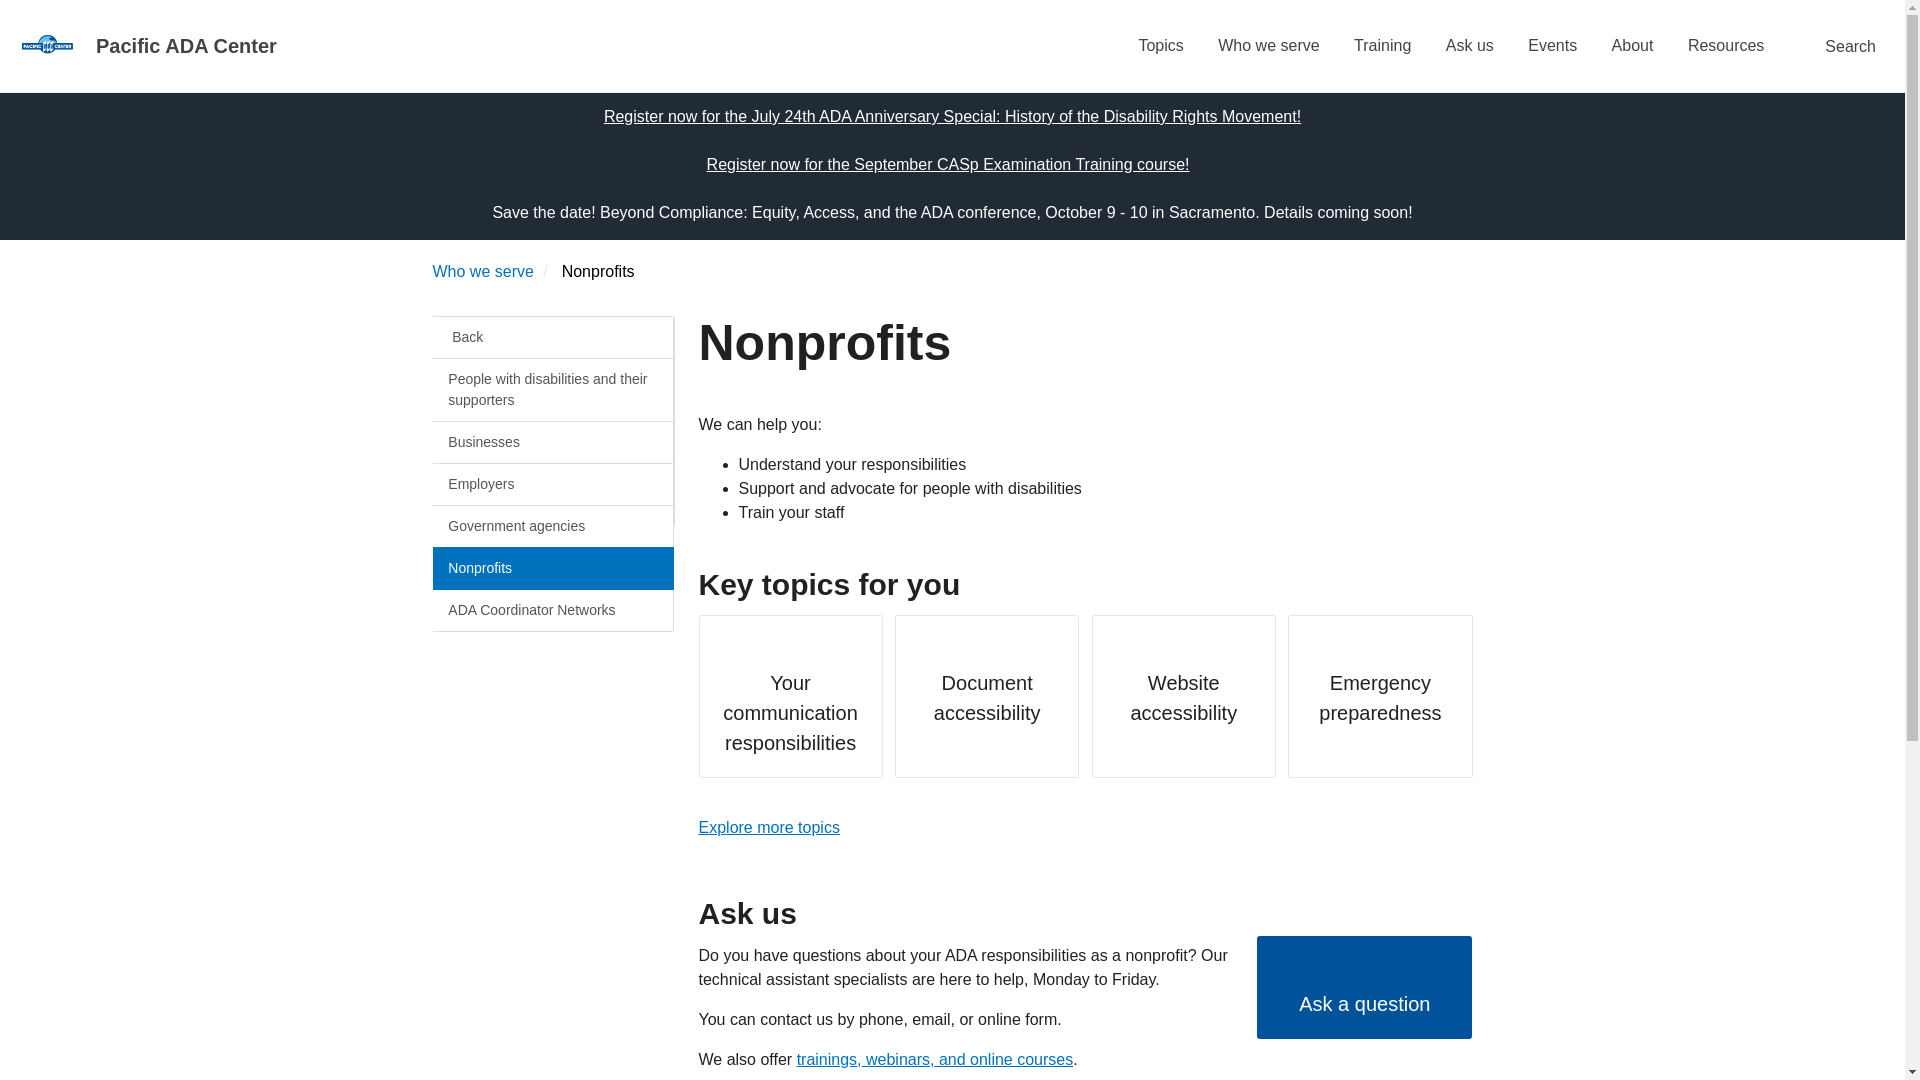 The height and width of the screenshot is (1080, 1920). What do you see at coordinates (1726, 46) in the screenshot?
I see `Resources` at bounding box center [1726, 46].